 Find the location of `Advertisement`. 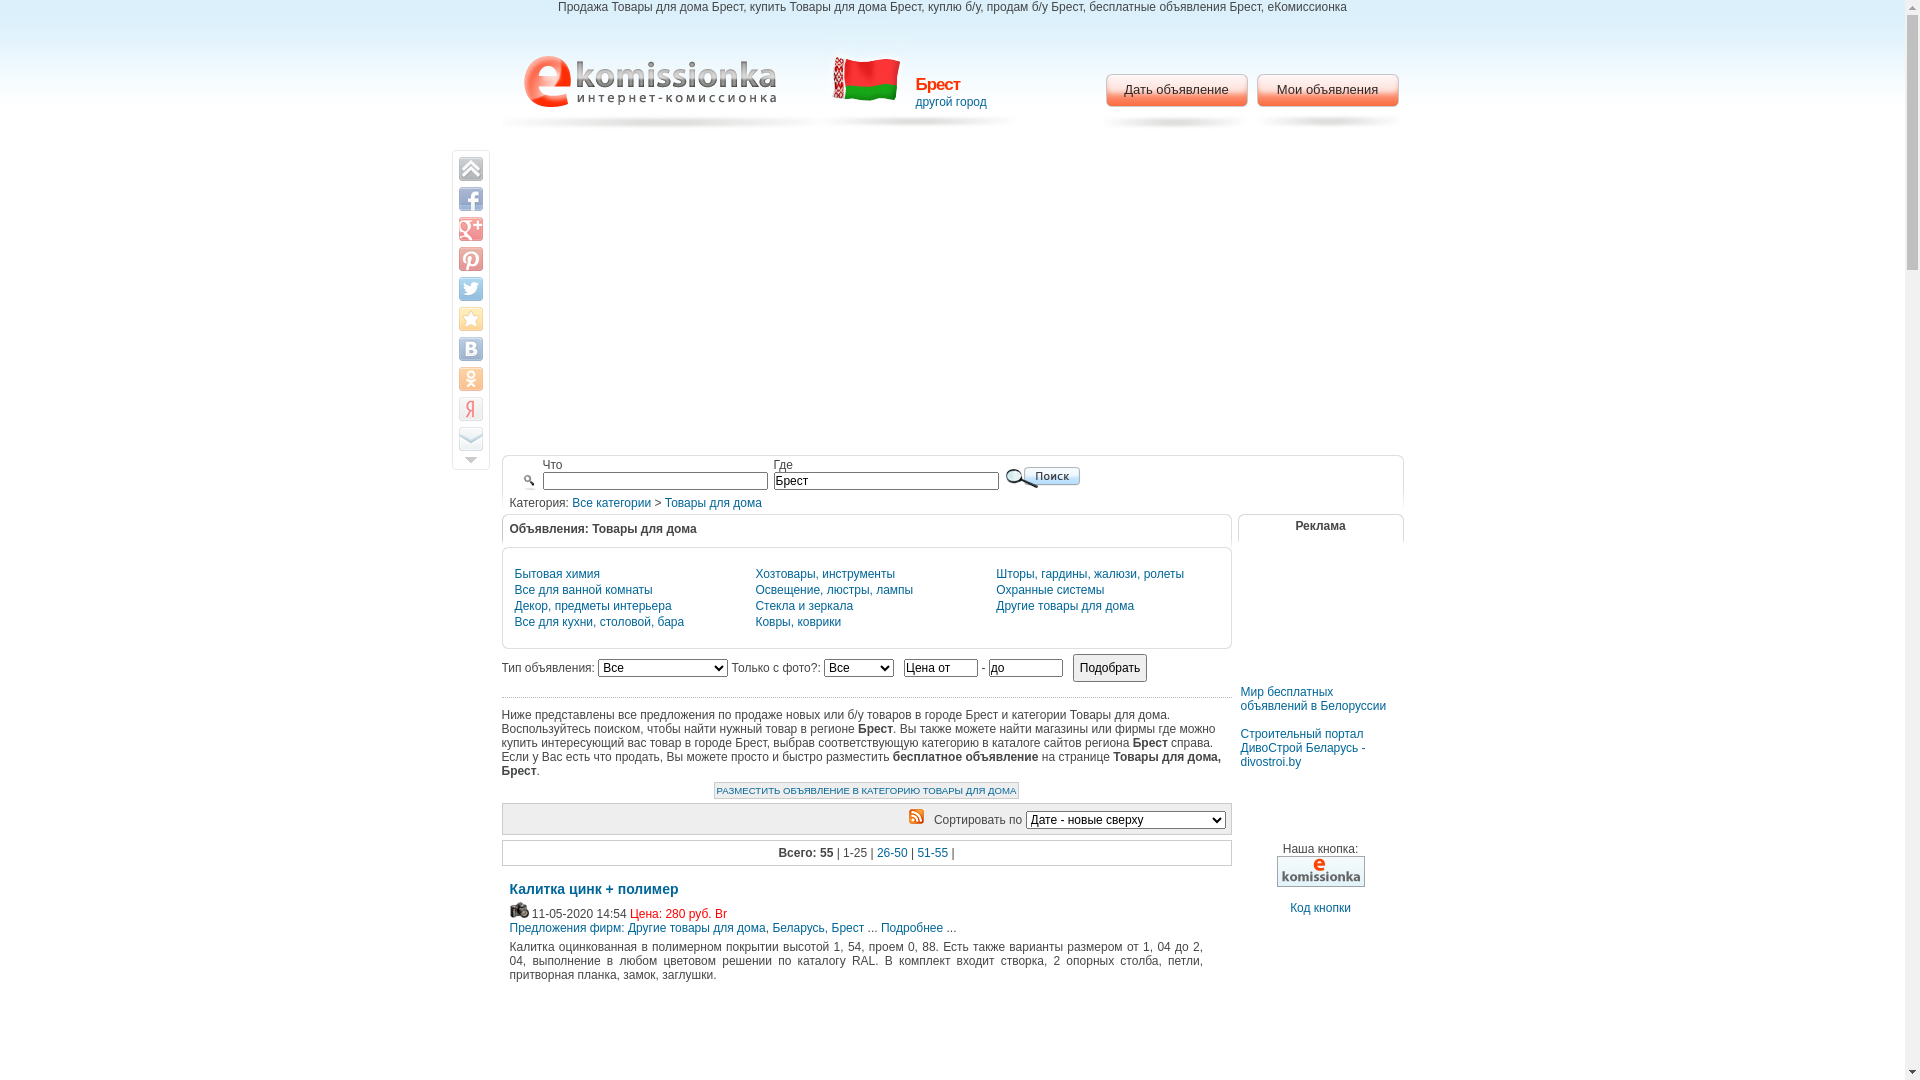

Advertisement is located at coordinates (952, 295).